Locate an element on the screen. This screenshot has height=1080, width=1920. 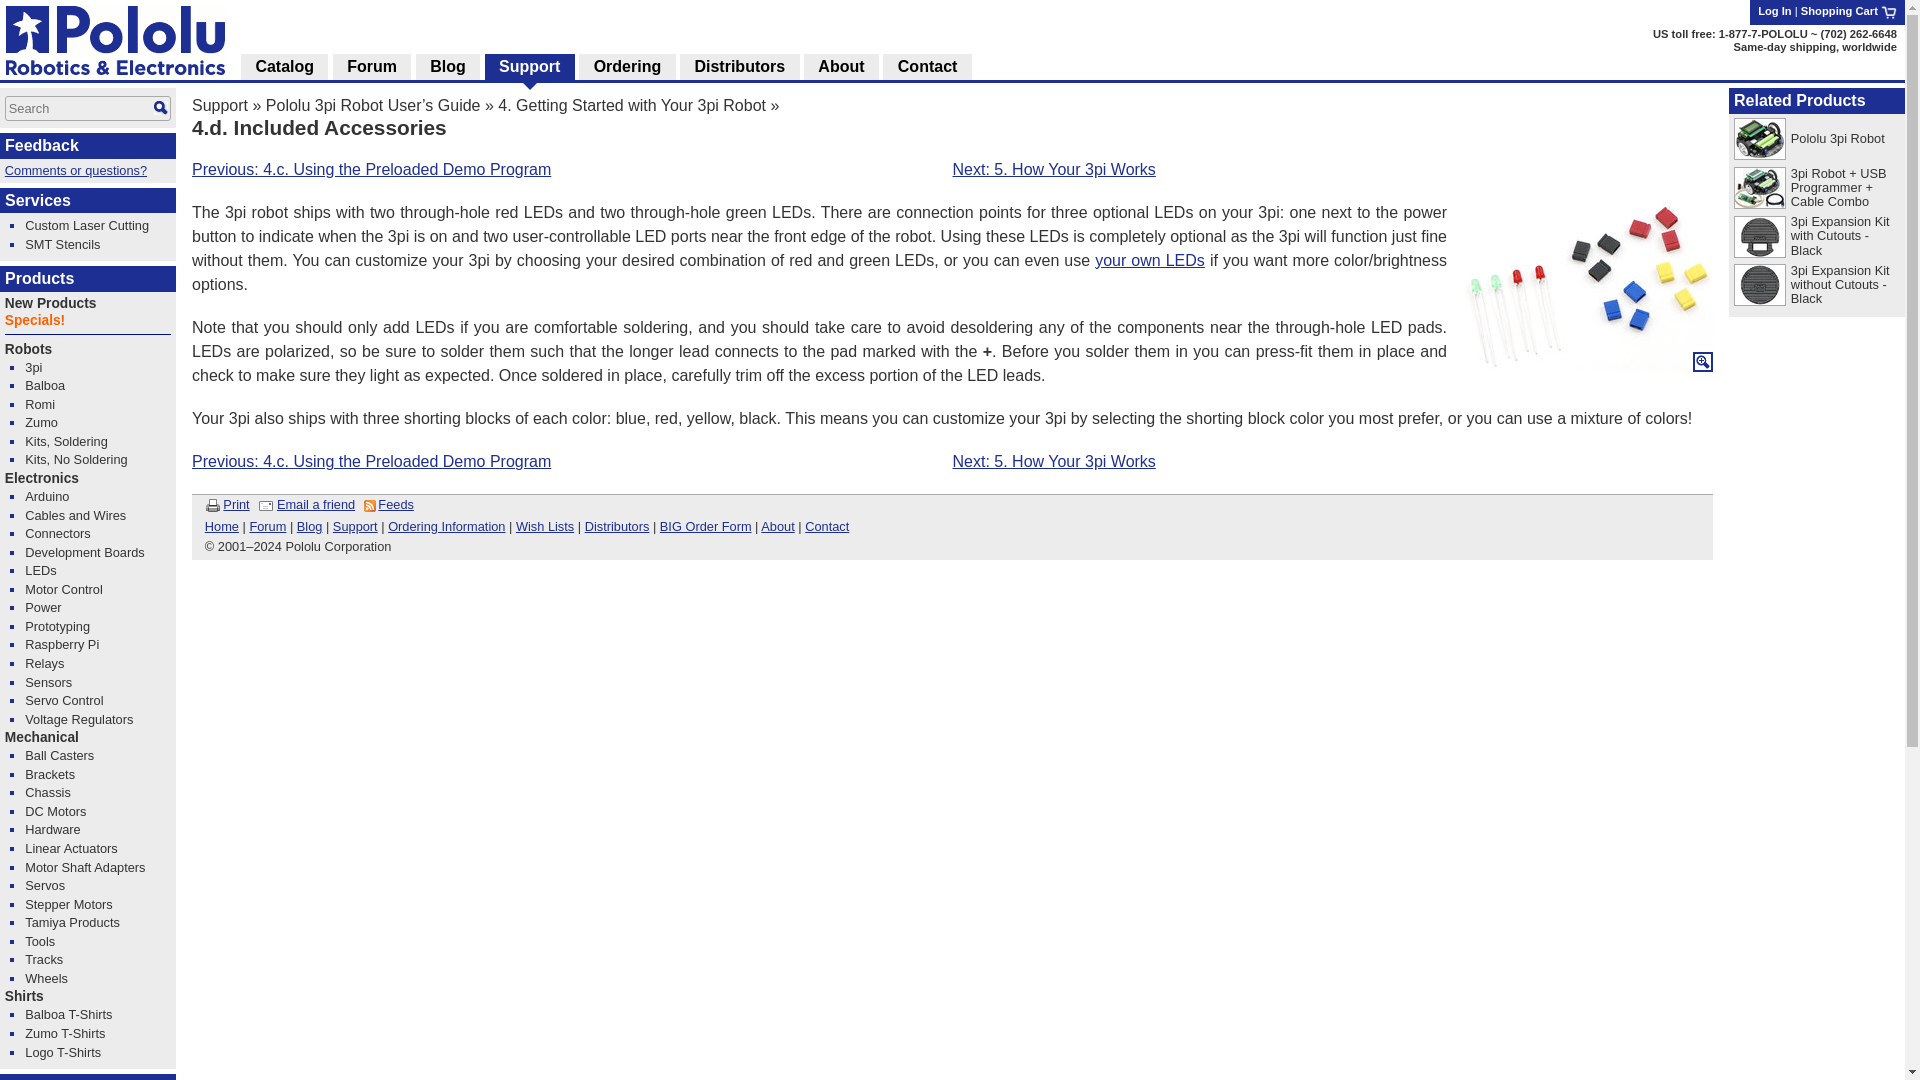
go is located at coordinates (160, 108).